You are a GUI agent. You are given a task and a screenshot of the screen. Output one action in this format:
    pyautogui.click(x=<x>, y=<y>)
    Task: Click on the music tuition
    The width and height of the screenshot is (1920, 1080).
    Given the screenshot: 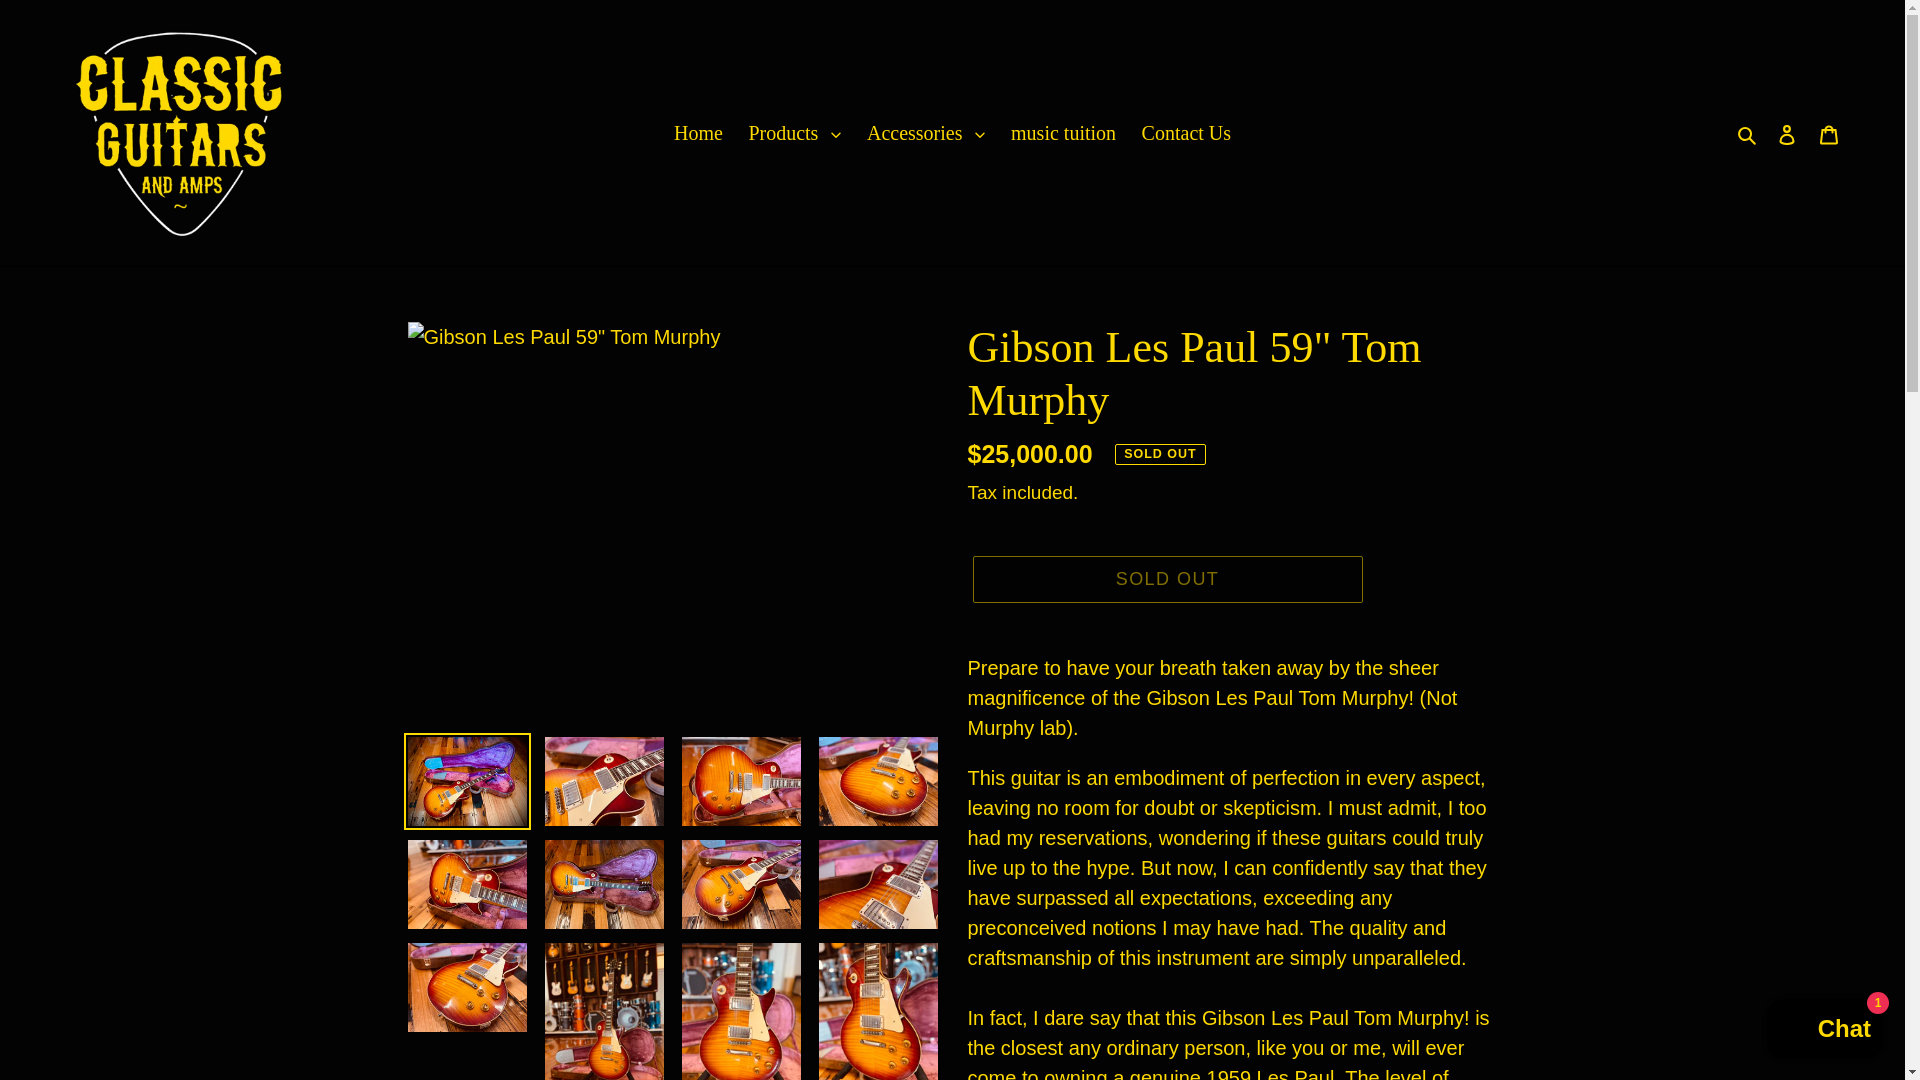 What is the action you would take?
    pyautogui.click(x=1062, y=132)
    